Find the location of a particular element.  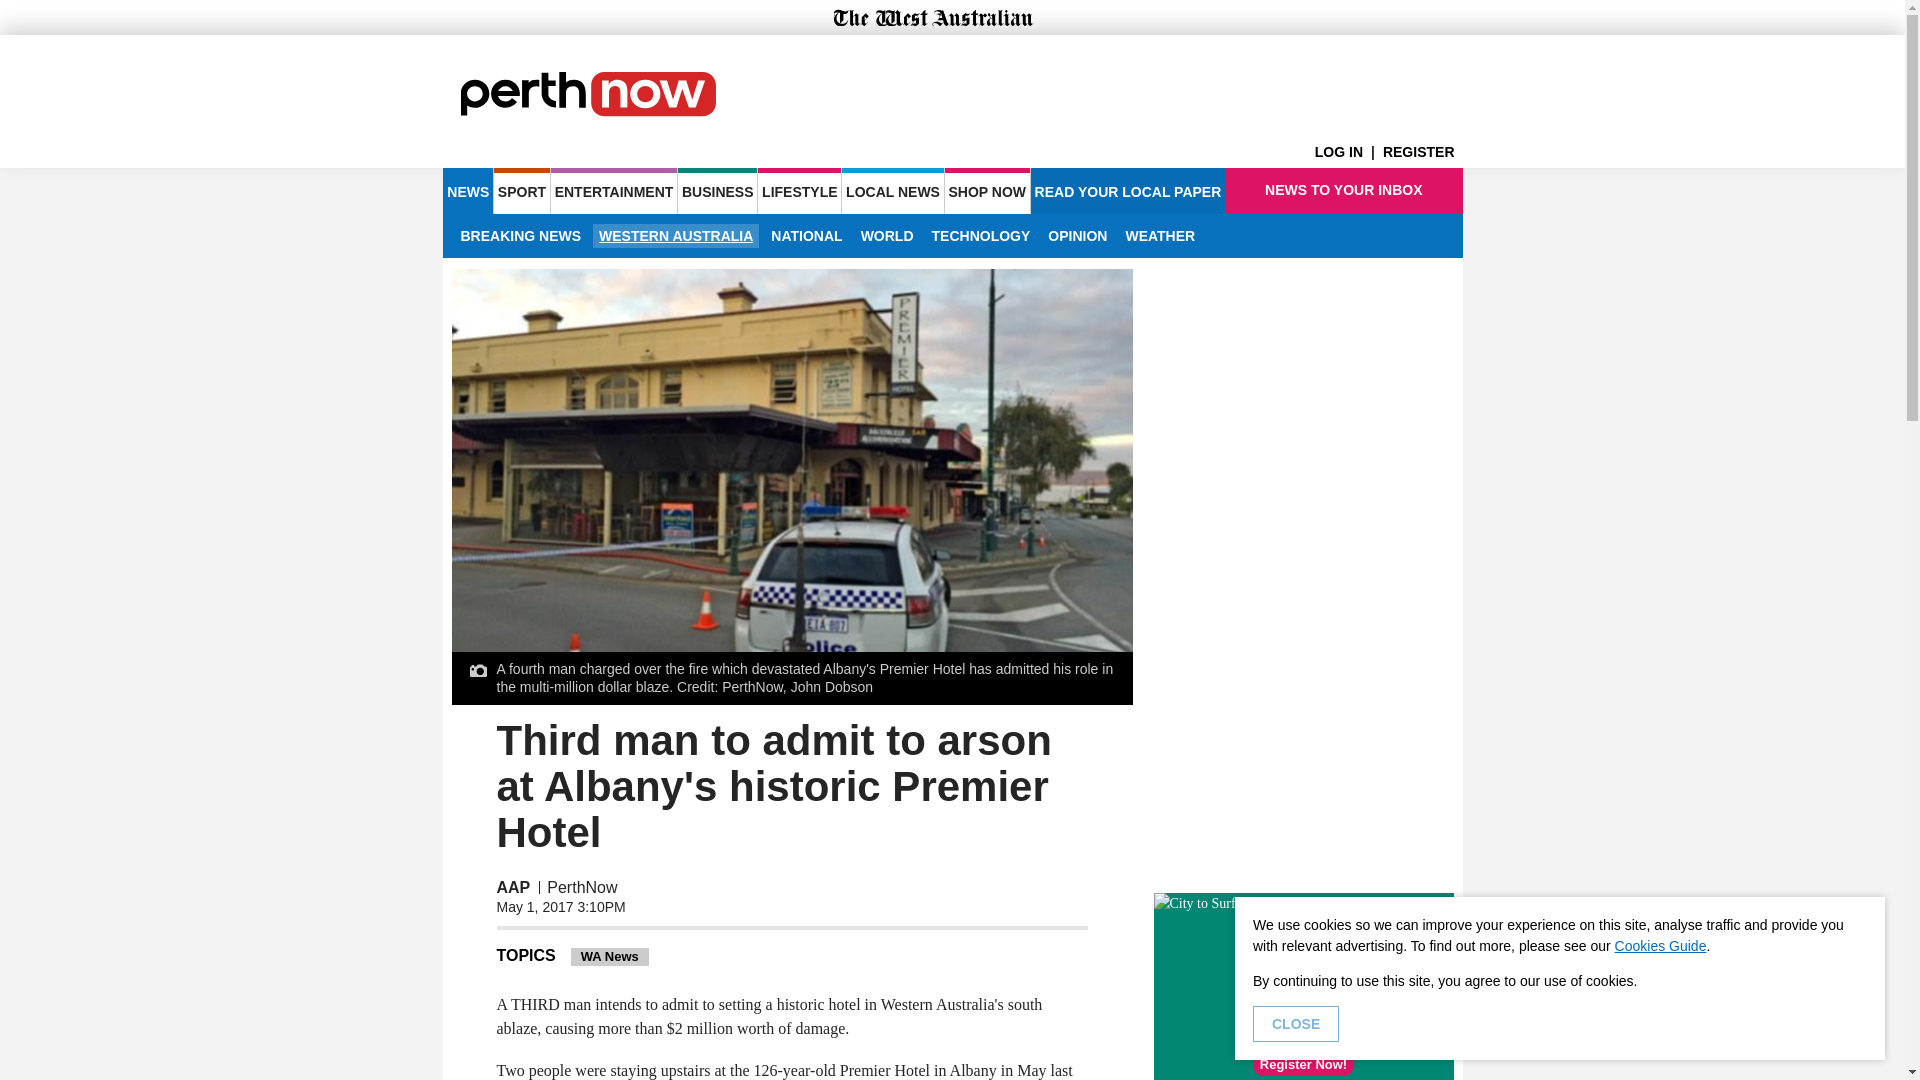

SPORT is located at coordinates (521, 190).